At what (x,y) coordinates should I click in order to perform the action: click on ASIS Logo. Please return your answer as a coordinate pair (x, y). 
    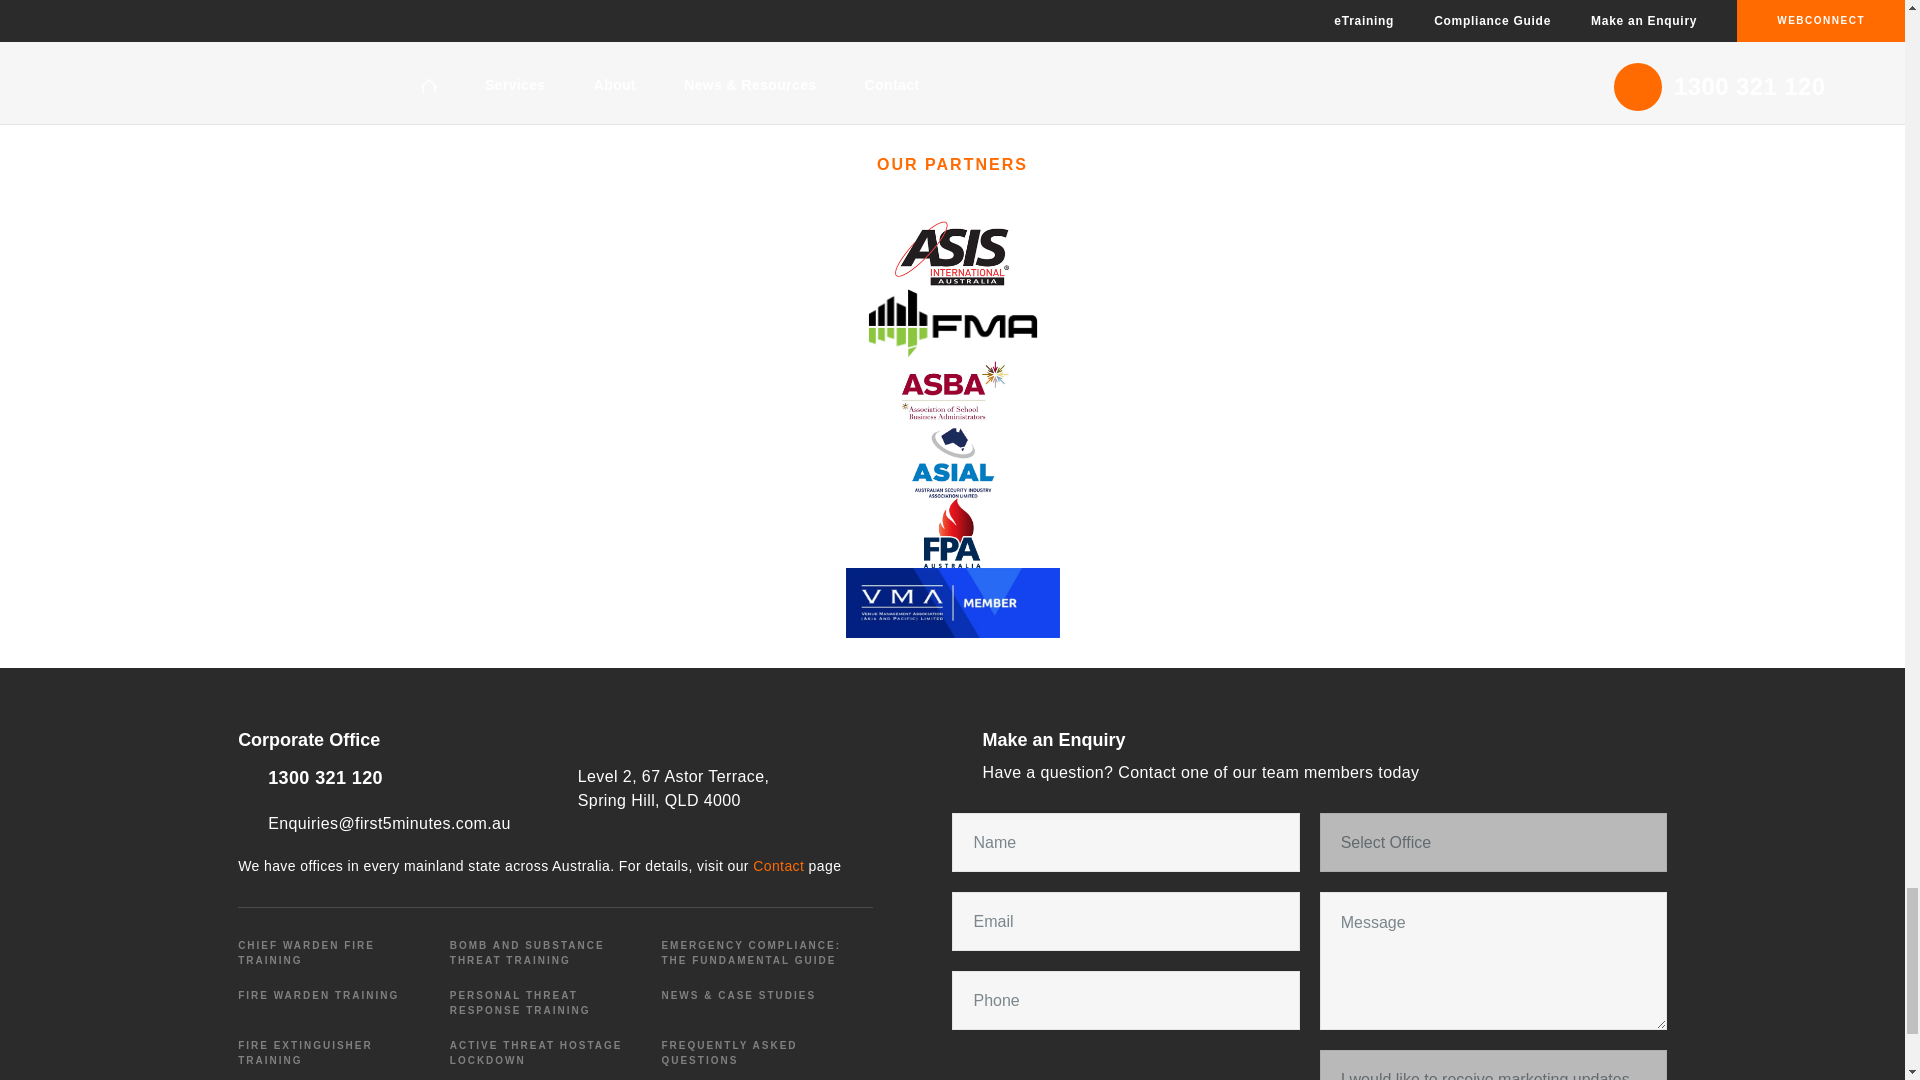
    Looking at the image, I should click on (952, 253).